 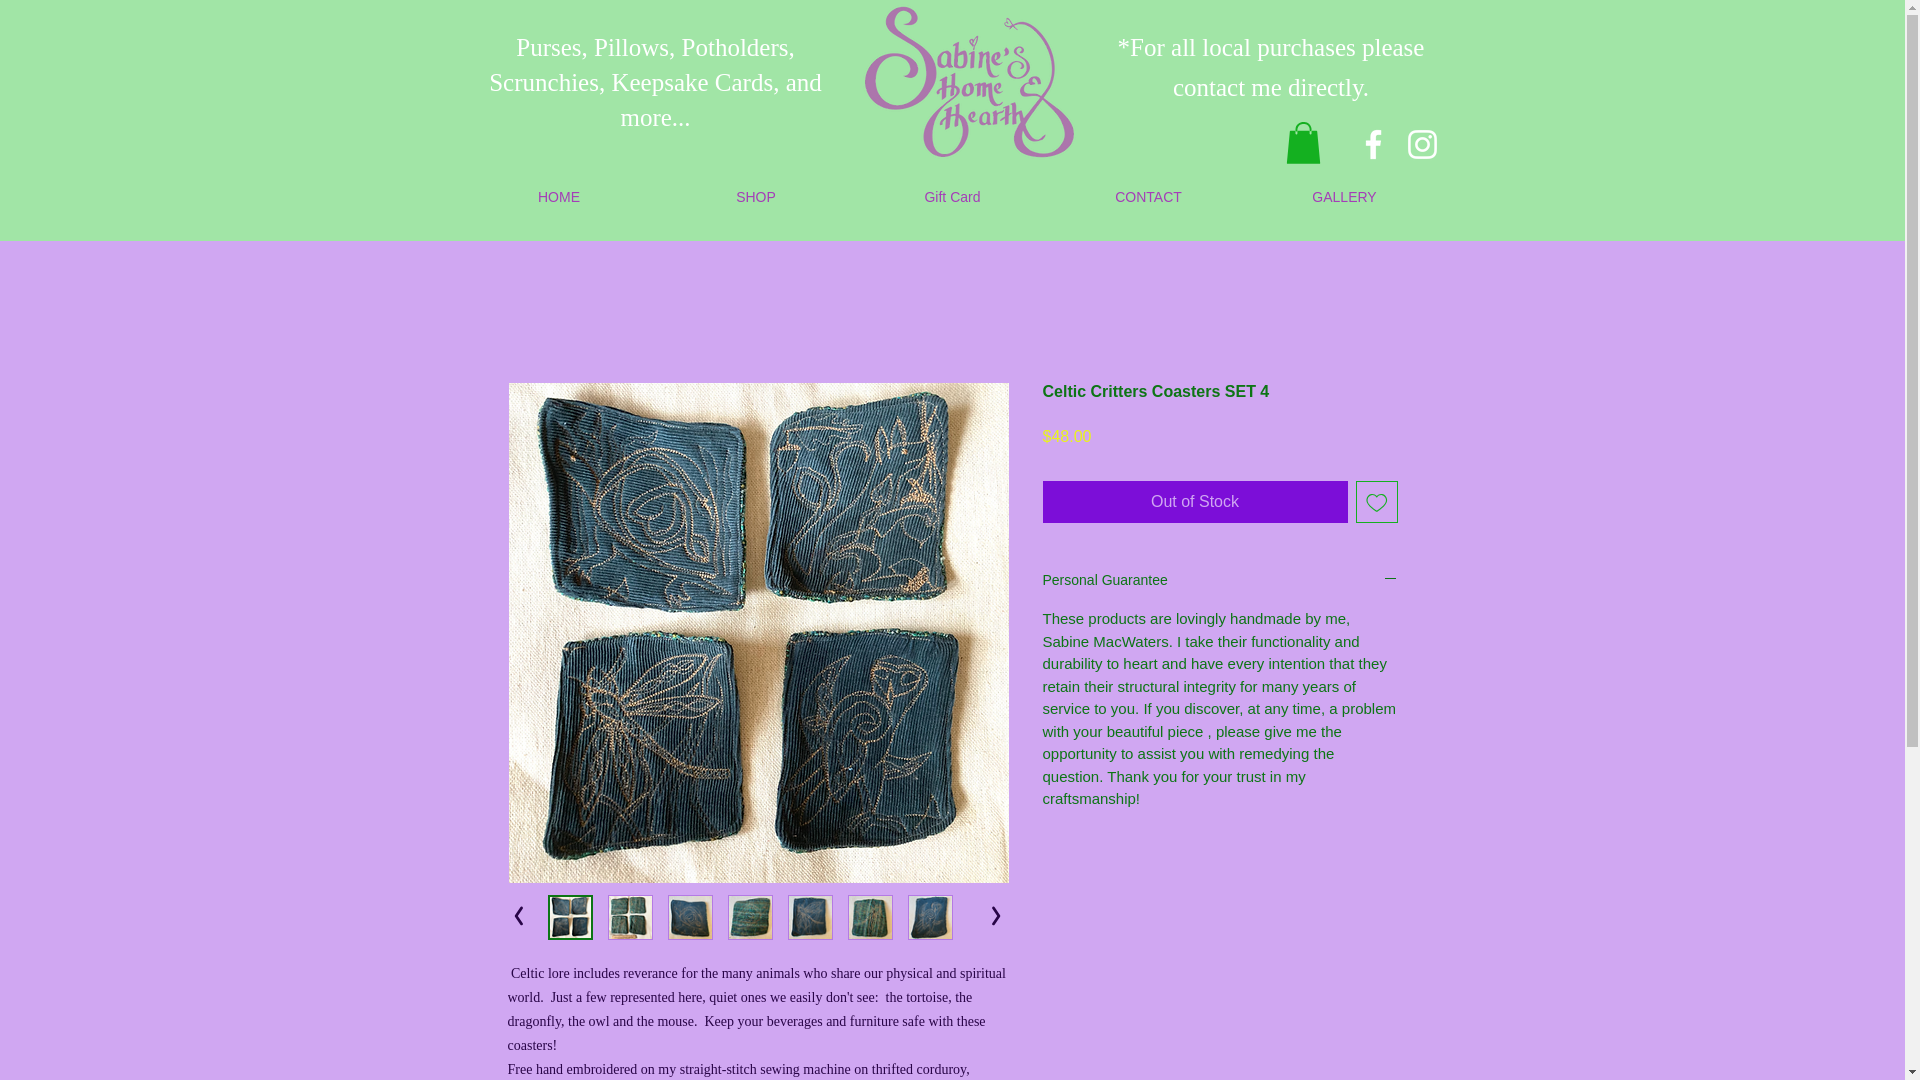 I want to click on SHOP, so click(x=756, y=197).